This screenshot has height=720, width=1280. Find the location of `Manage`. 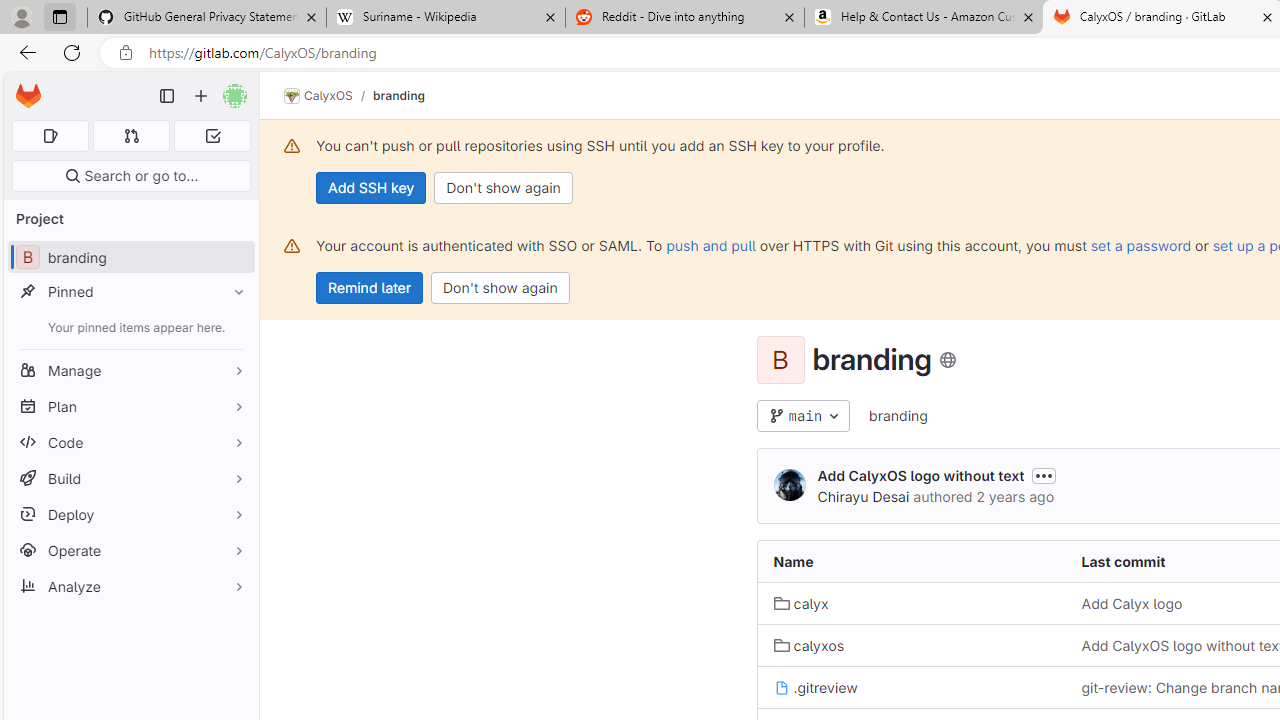

Manage is located at coordinates (130, 370).